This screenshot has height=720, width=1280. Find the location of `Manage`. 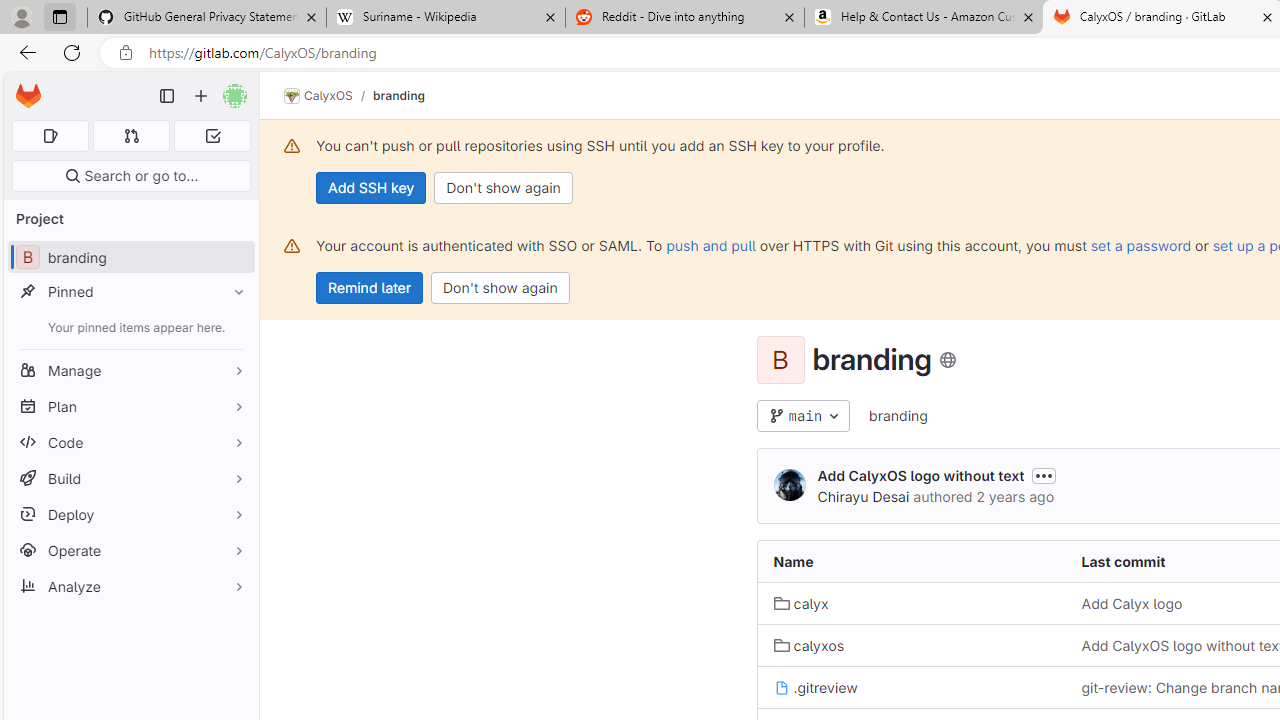

Manage is located at coordinates (130, 370).